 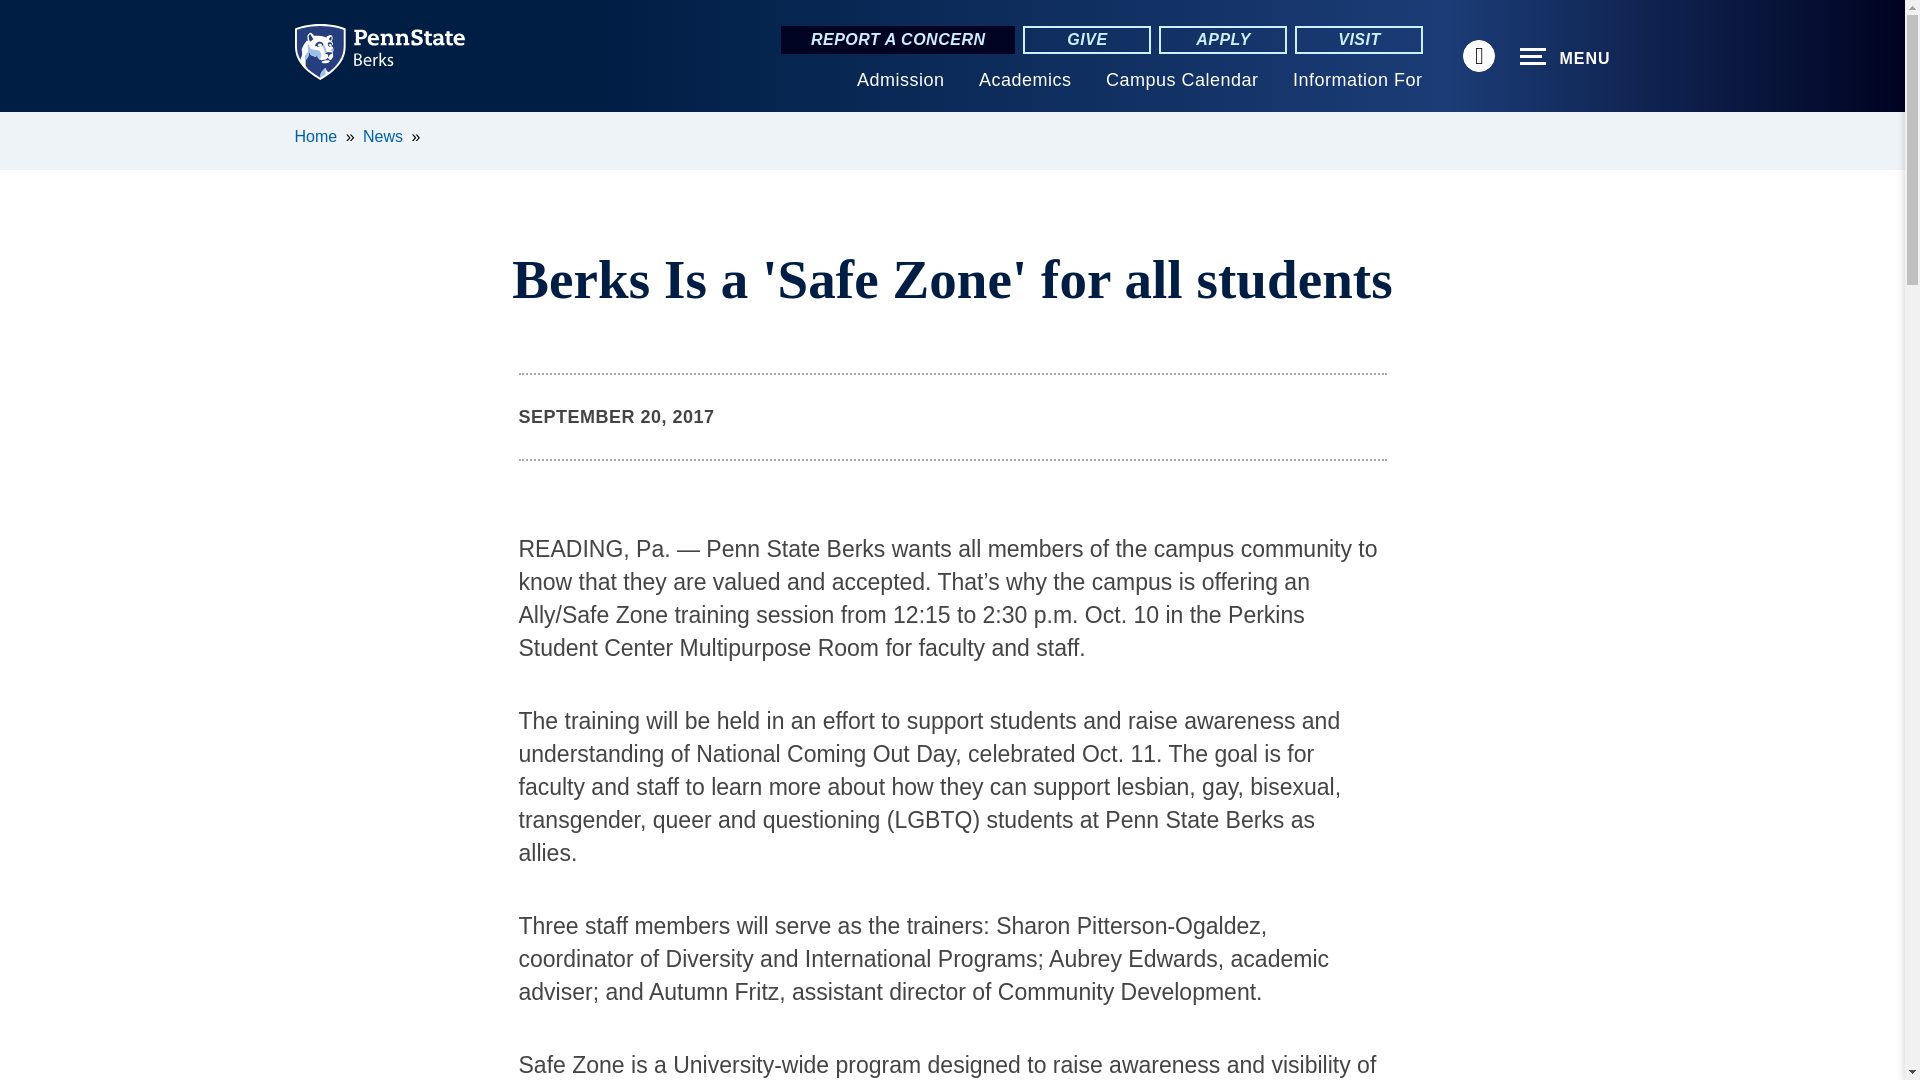 I want to click on VISIT, so click(x=1358, y=40).